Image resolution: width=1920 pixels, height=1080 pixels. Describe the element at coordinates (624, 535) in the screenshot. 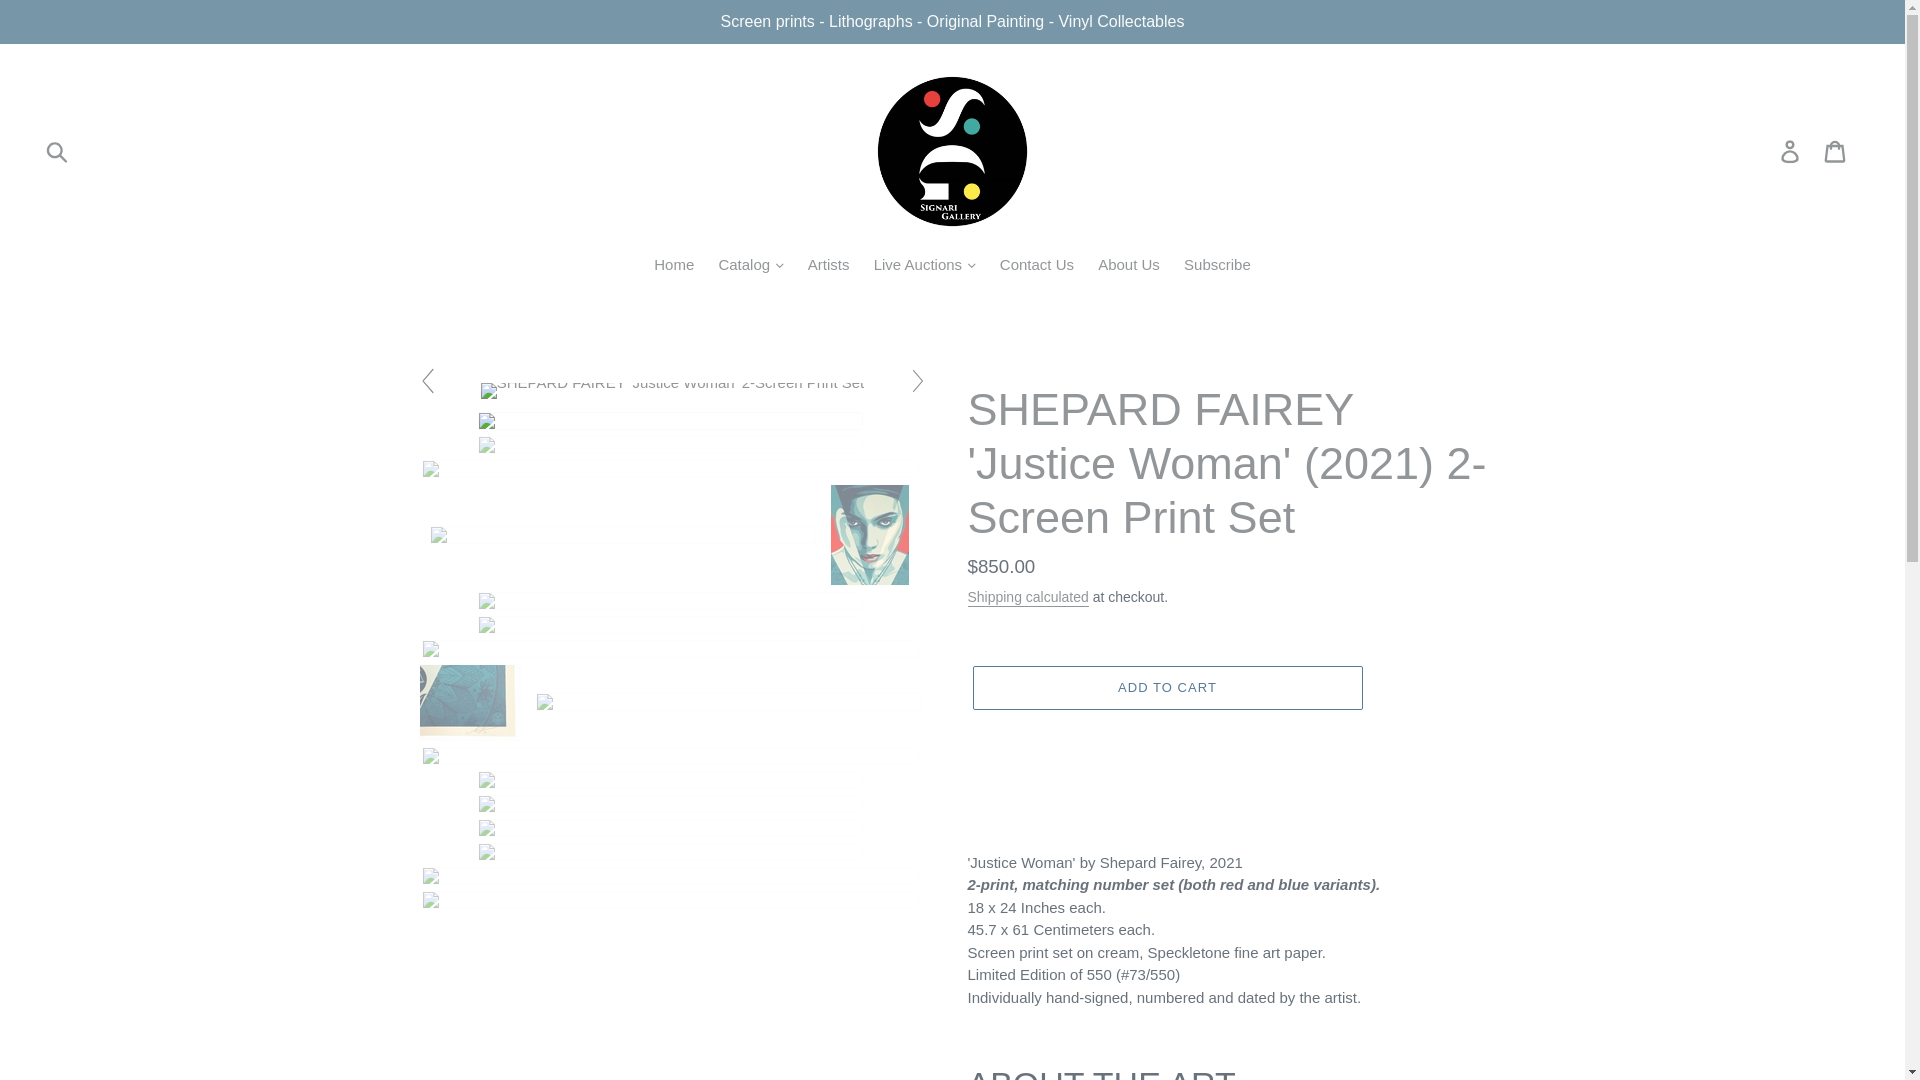

I see `SHEPARD FAIREY 'Justice Woman' 2-Screen Print Set` at that location.